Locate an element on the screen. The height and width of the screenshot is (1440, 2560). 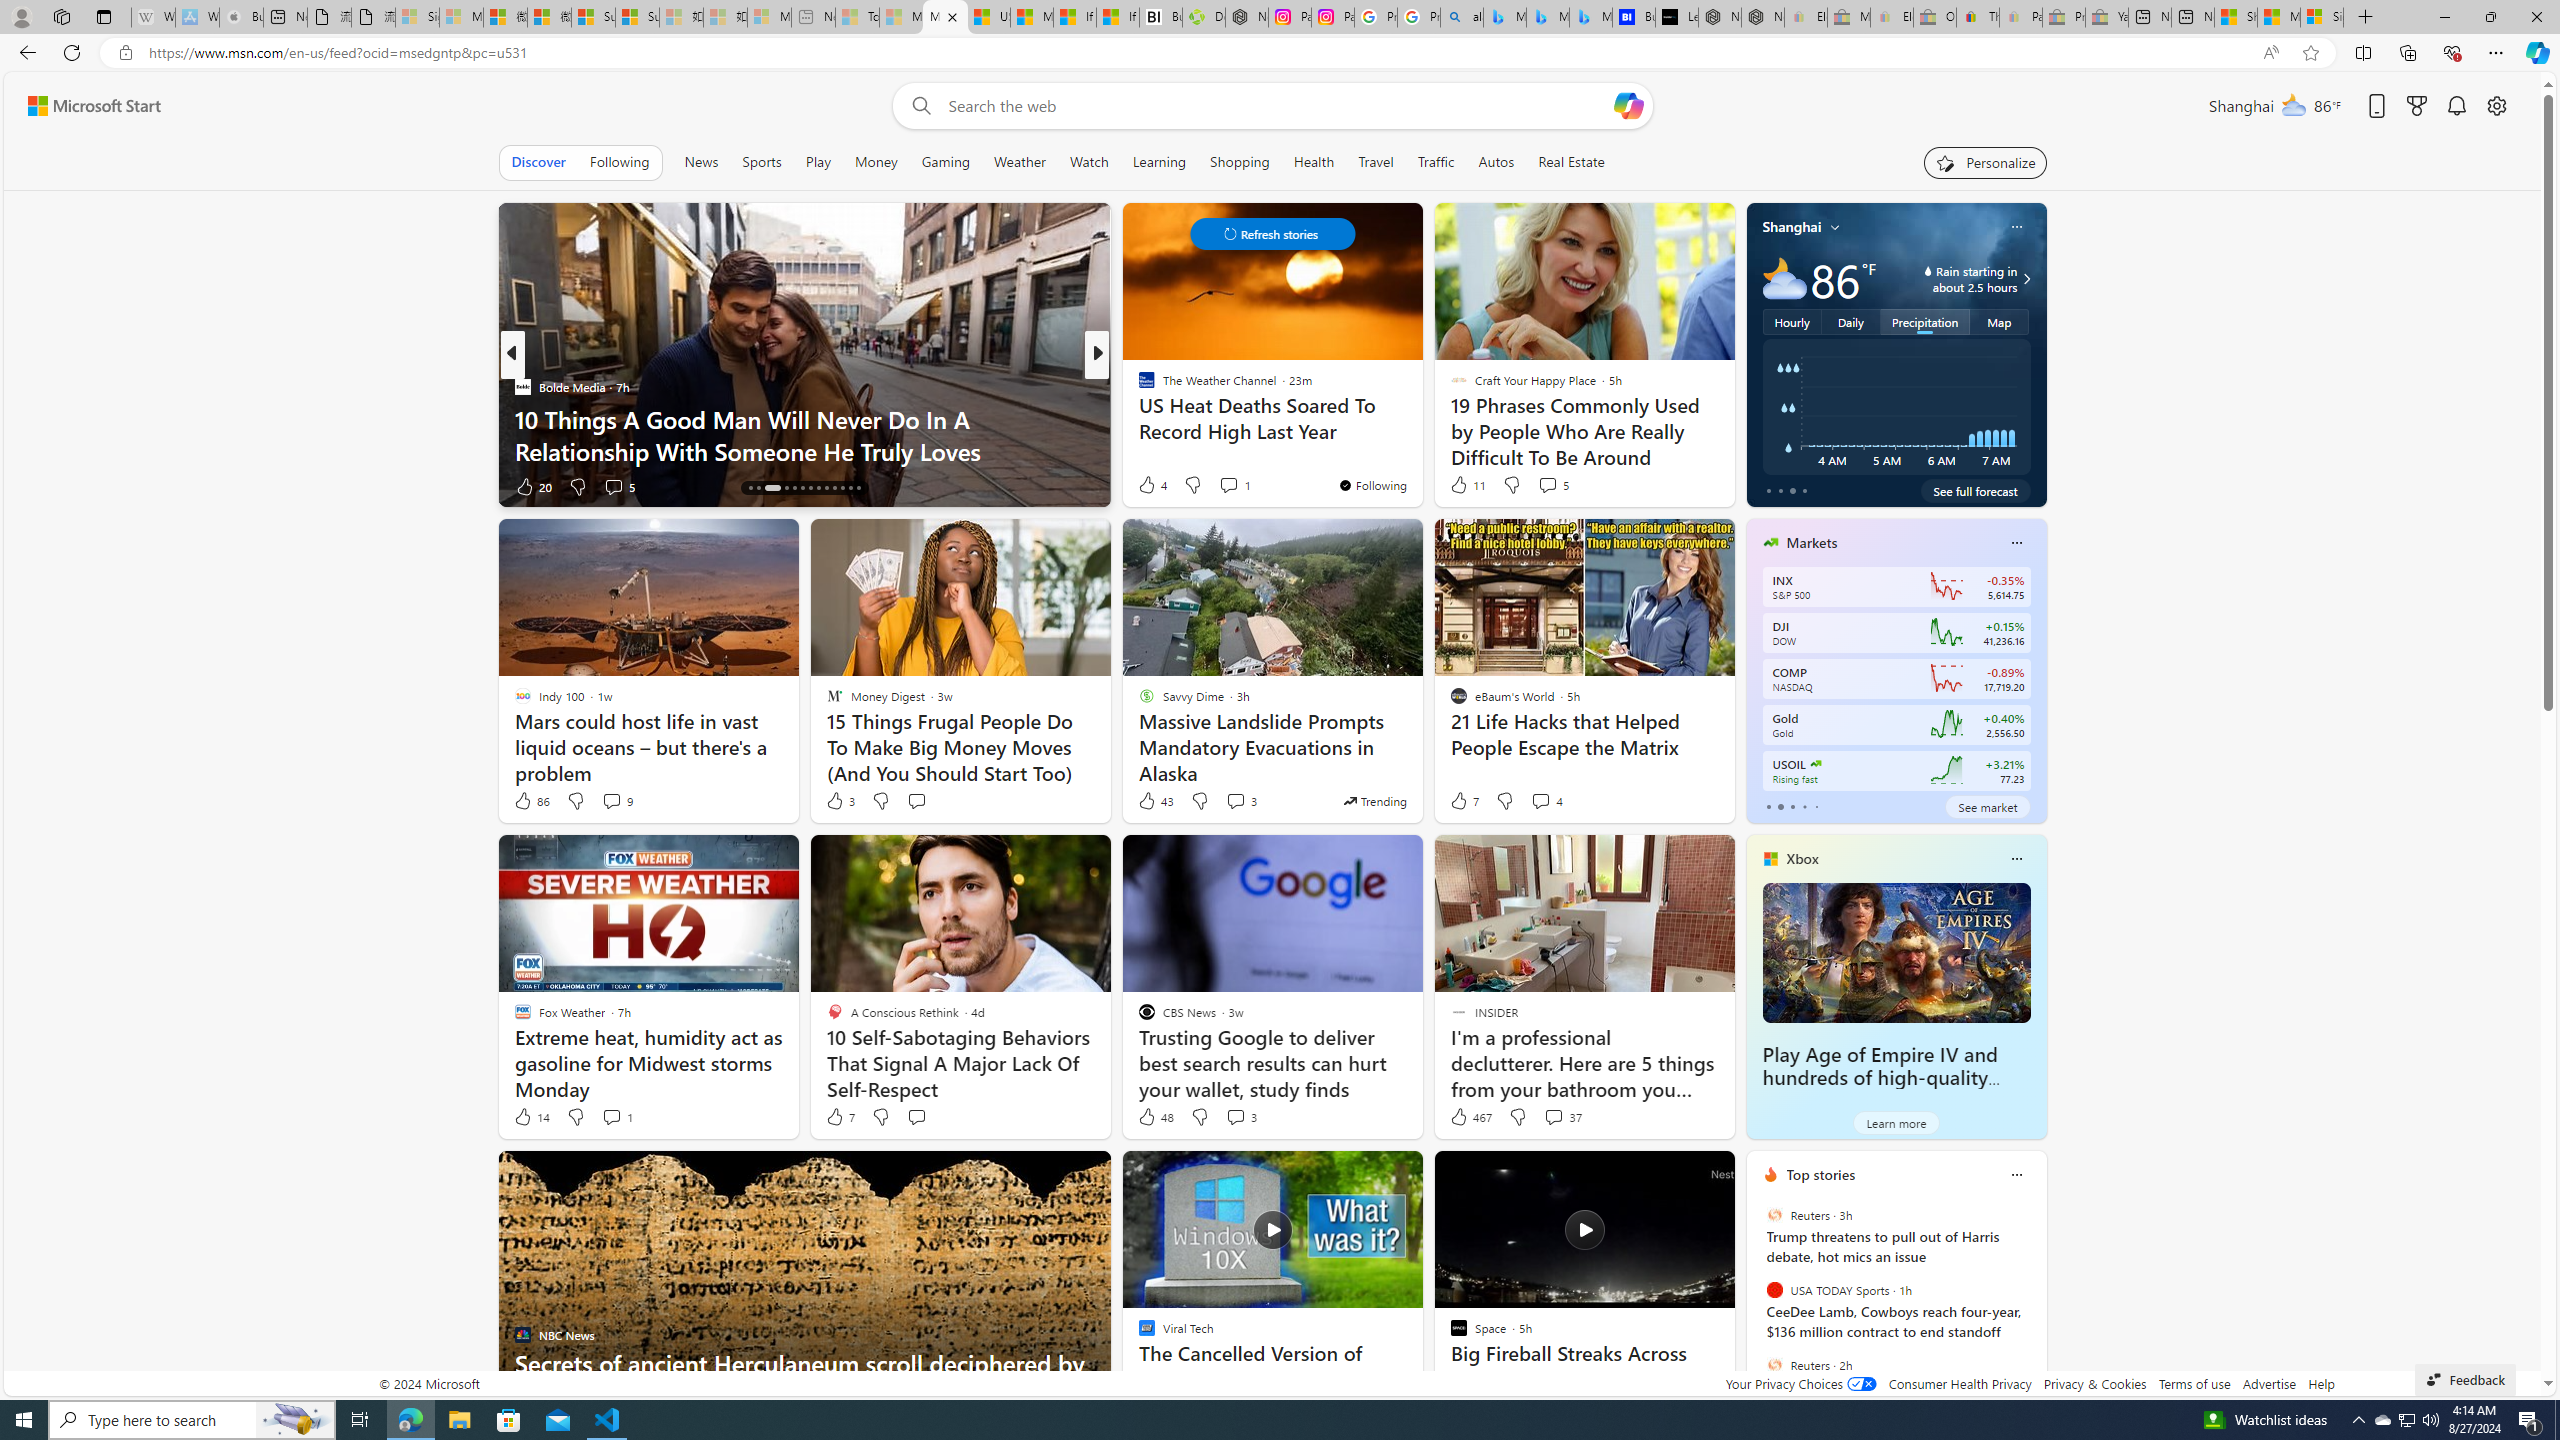
Your Privacy Choices is located at coordinates (1800, 1384).